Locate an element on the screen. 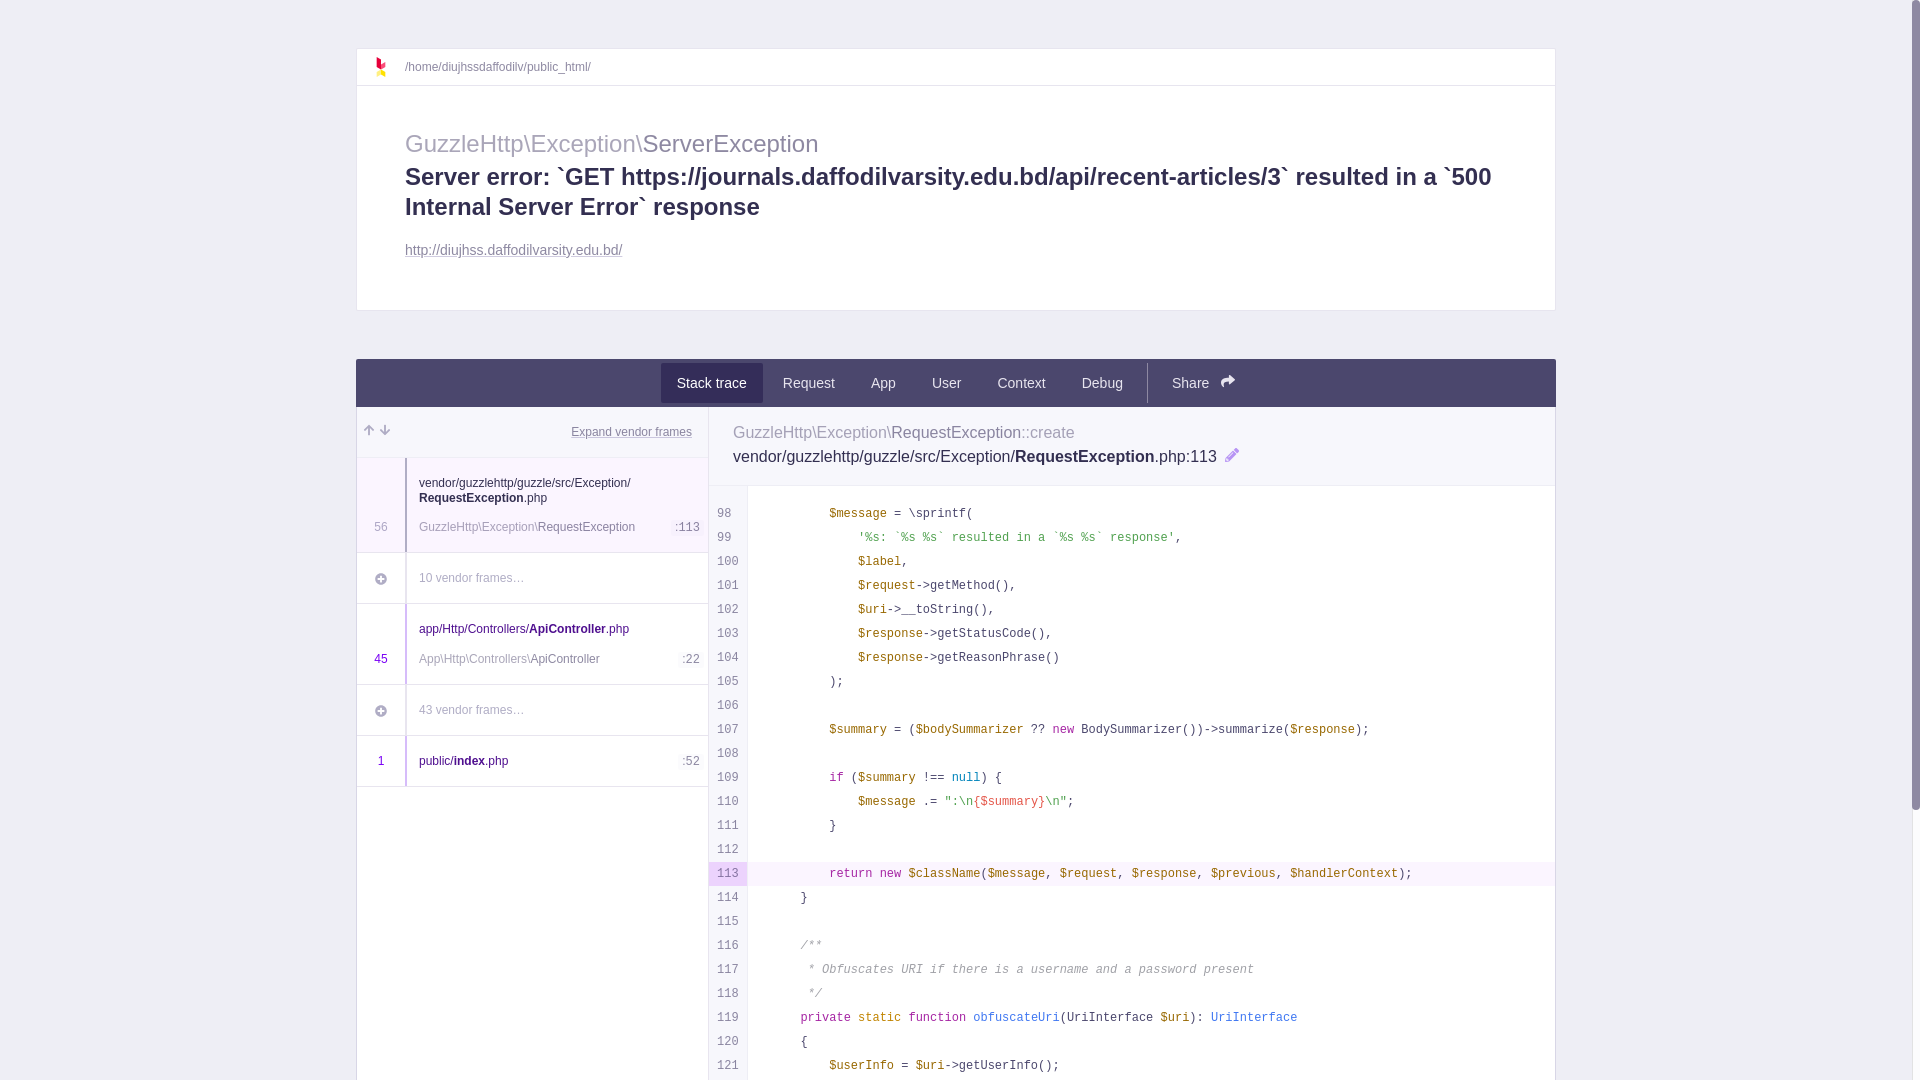  Context is located at coordinates (1021, 383).